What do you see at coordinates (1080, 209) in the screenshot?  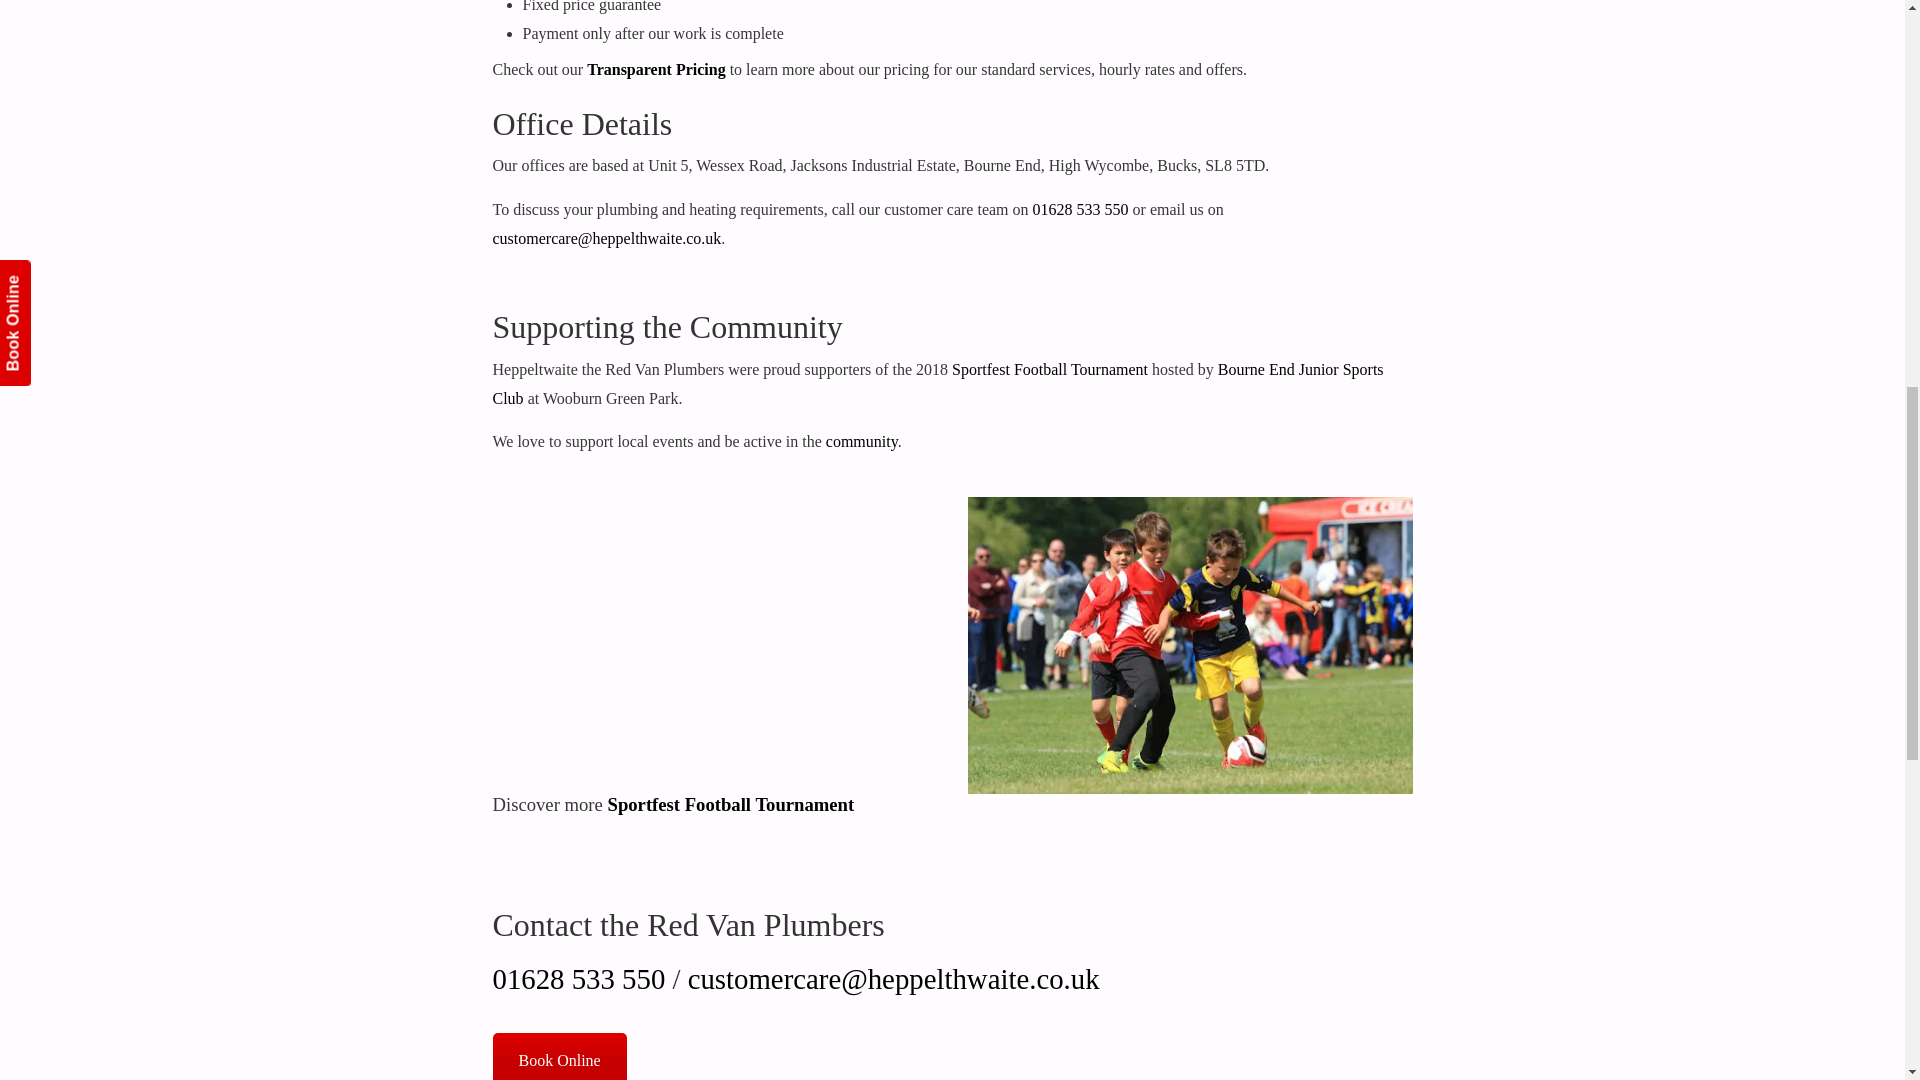 I see `01628 533 550` at bounding box center [1080, 209].